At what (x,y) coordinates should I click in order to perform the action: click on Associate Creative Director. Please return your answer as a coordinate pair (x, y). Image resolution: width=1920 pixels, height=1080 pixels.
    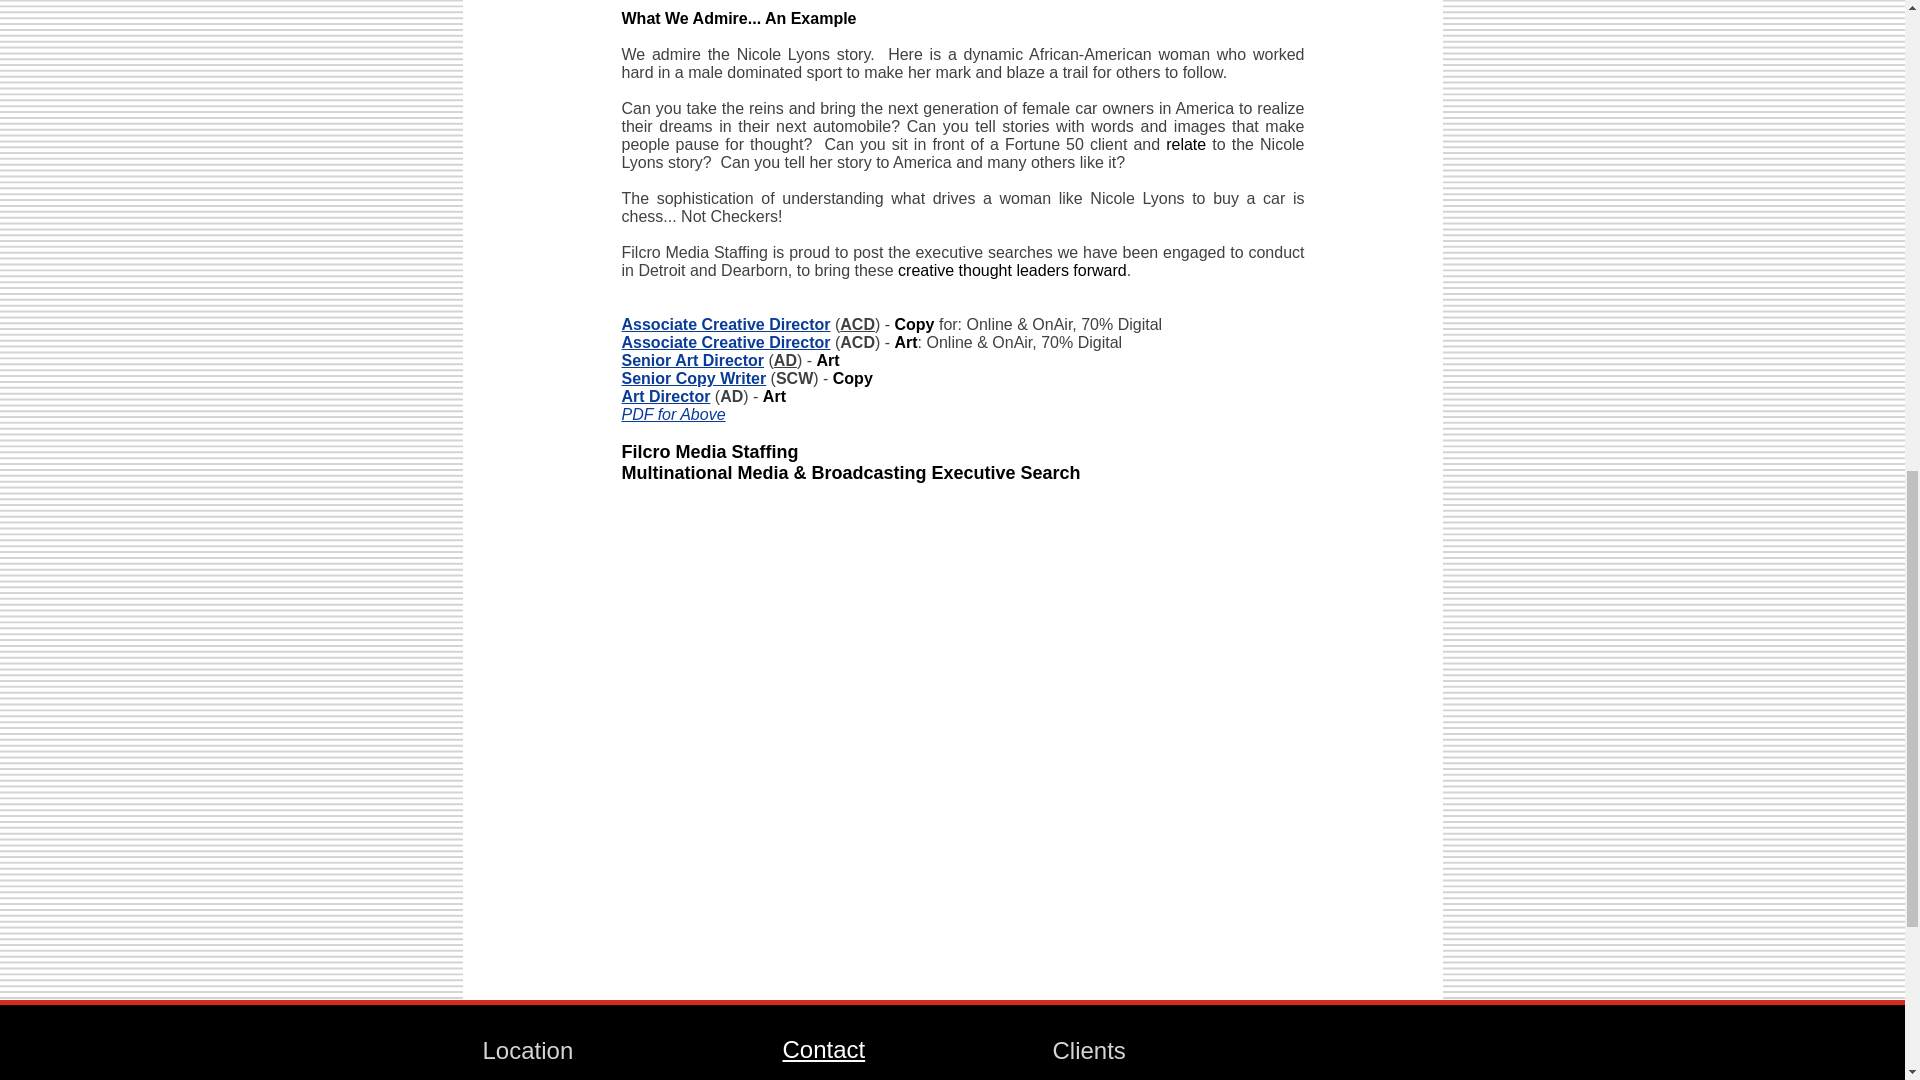
    Looking at the image, I should click on (726, 324).